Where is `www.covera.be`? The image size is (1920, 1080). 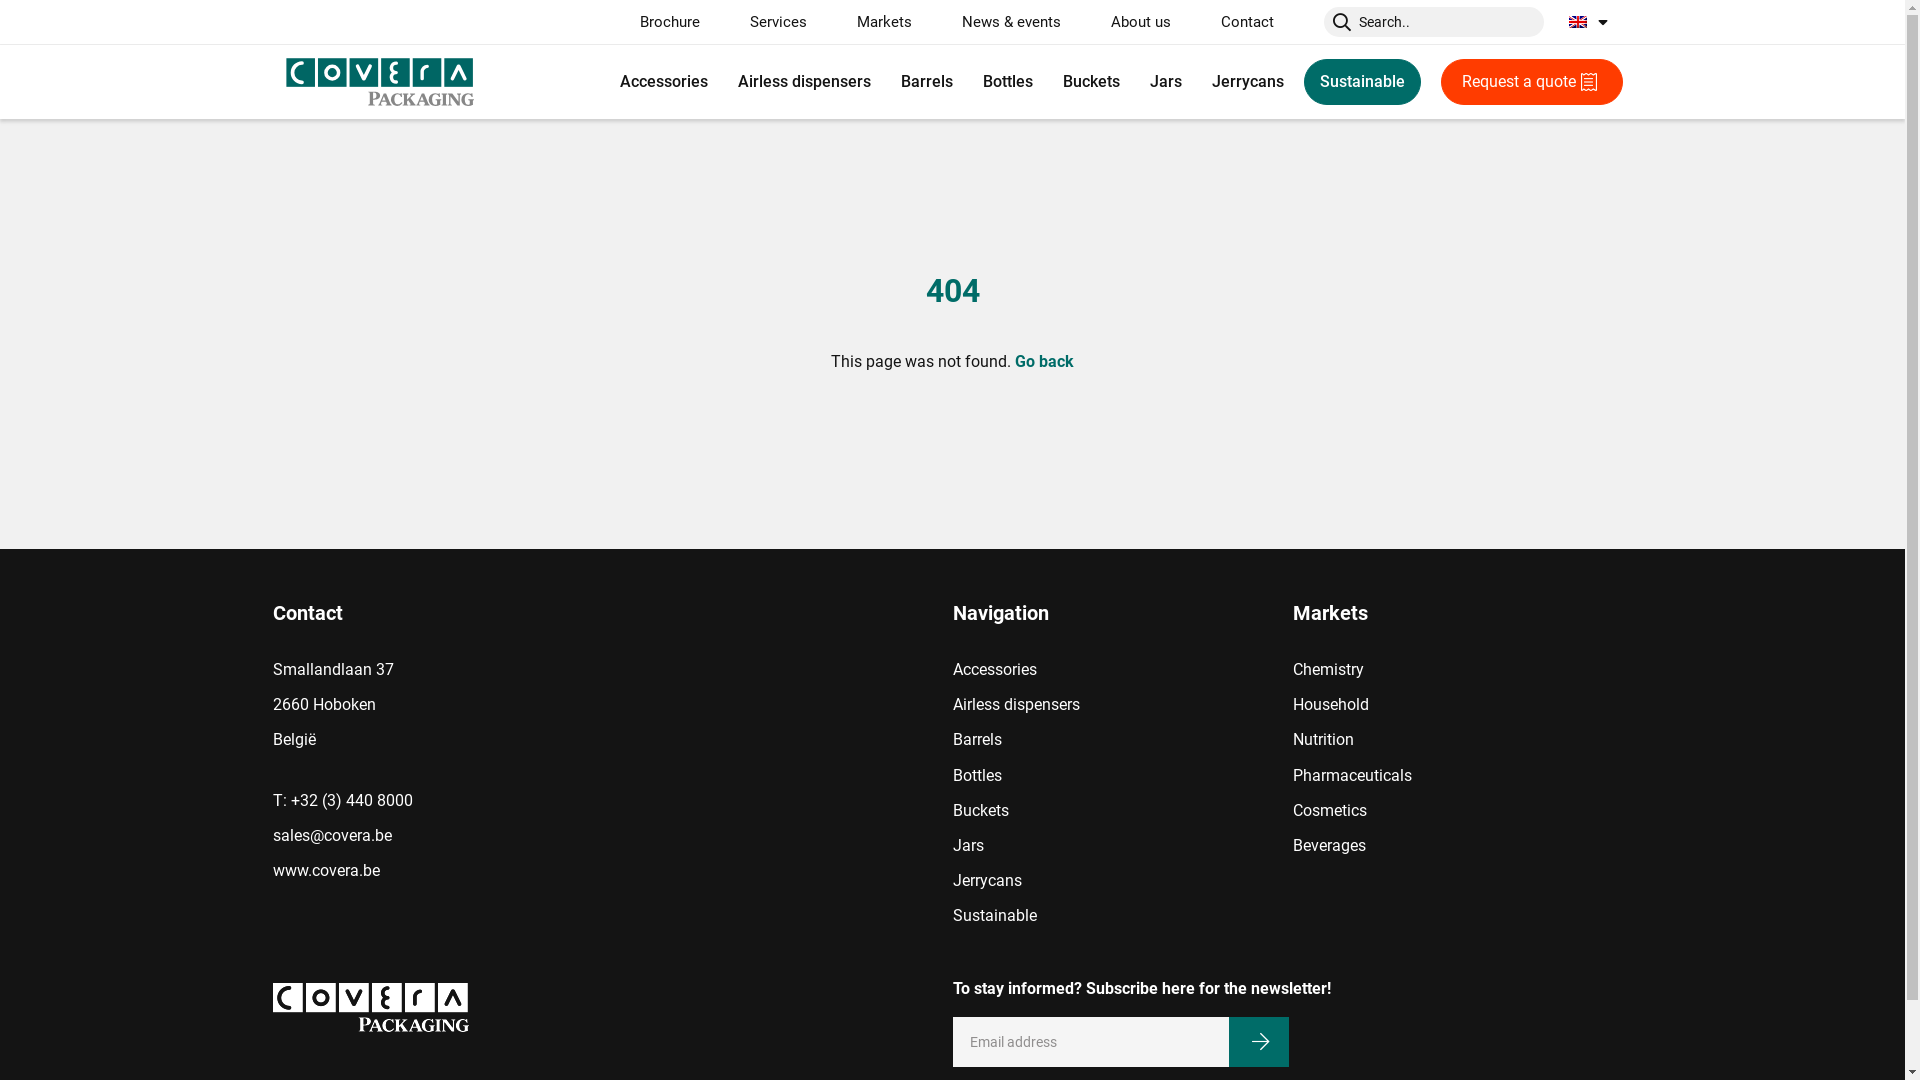 www.covera.be is located at coordinates (455, 870).